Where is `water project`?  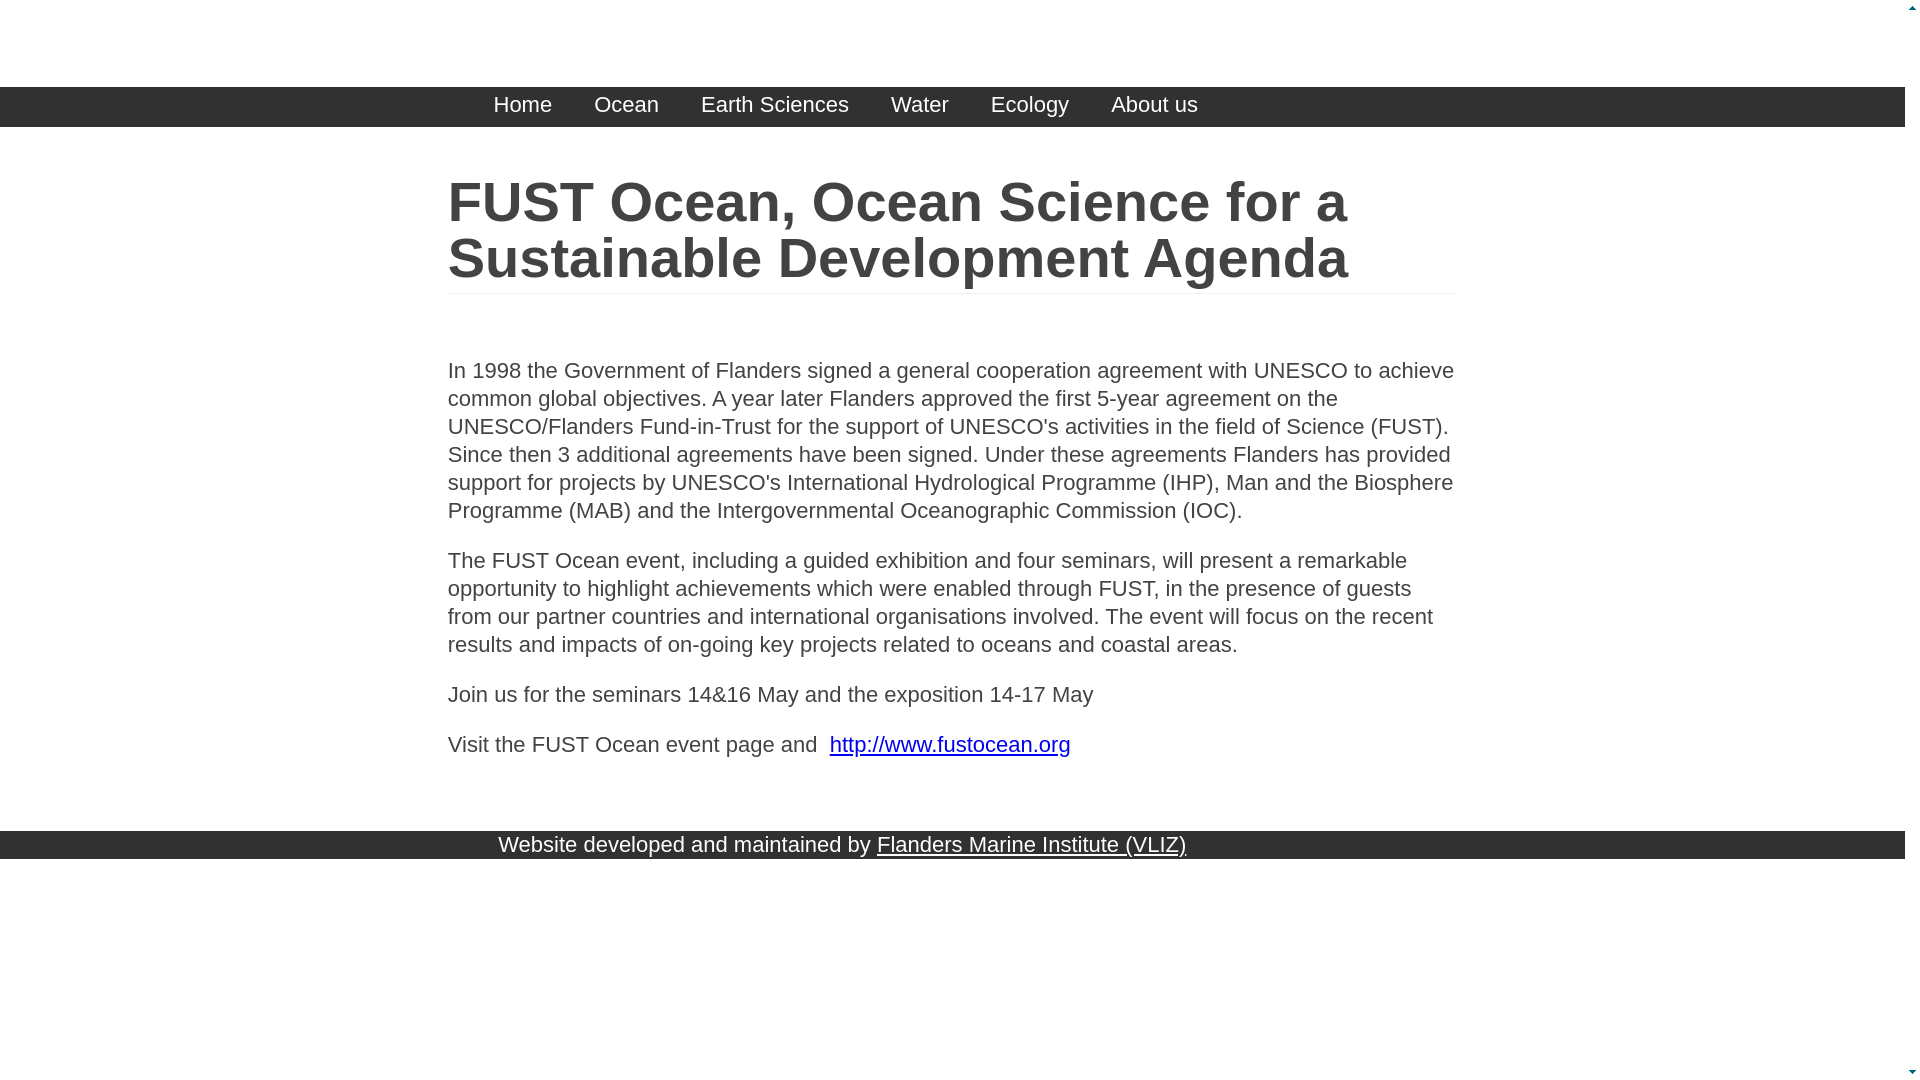 water project is located at coordinates (919, 105).